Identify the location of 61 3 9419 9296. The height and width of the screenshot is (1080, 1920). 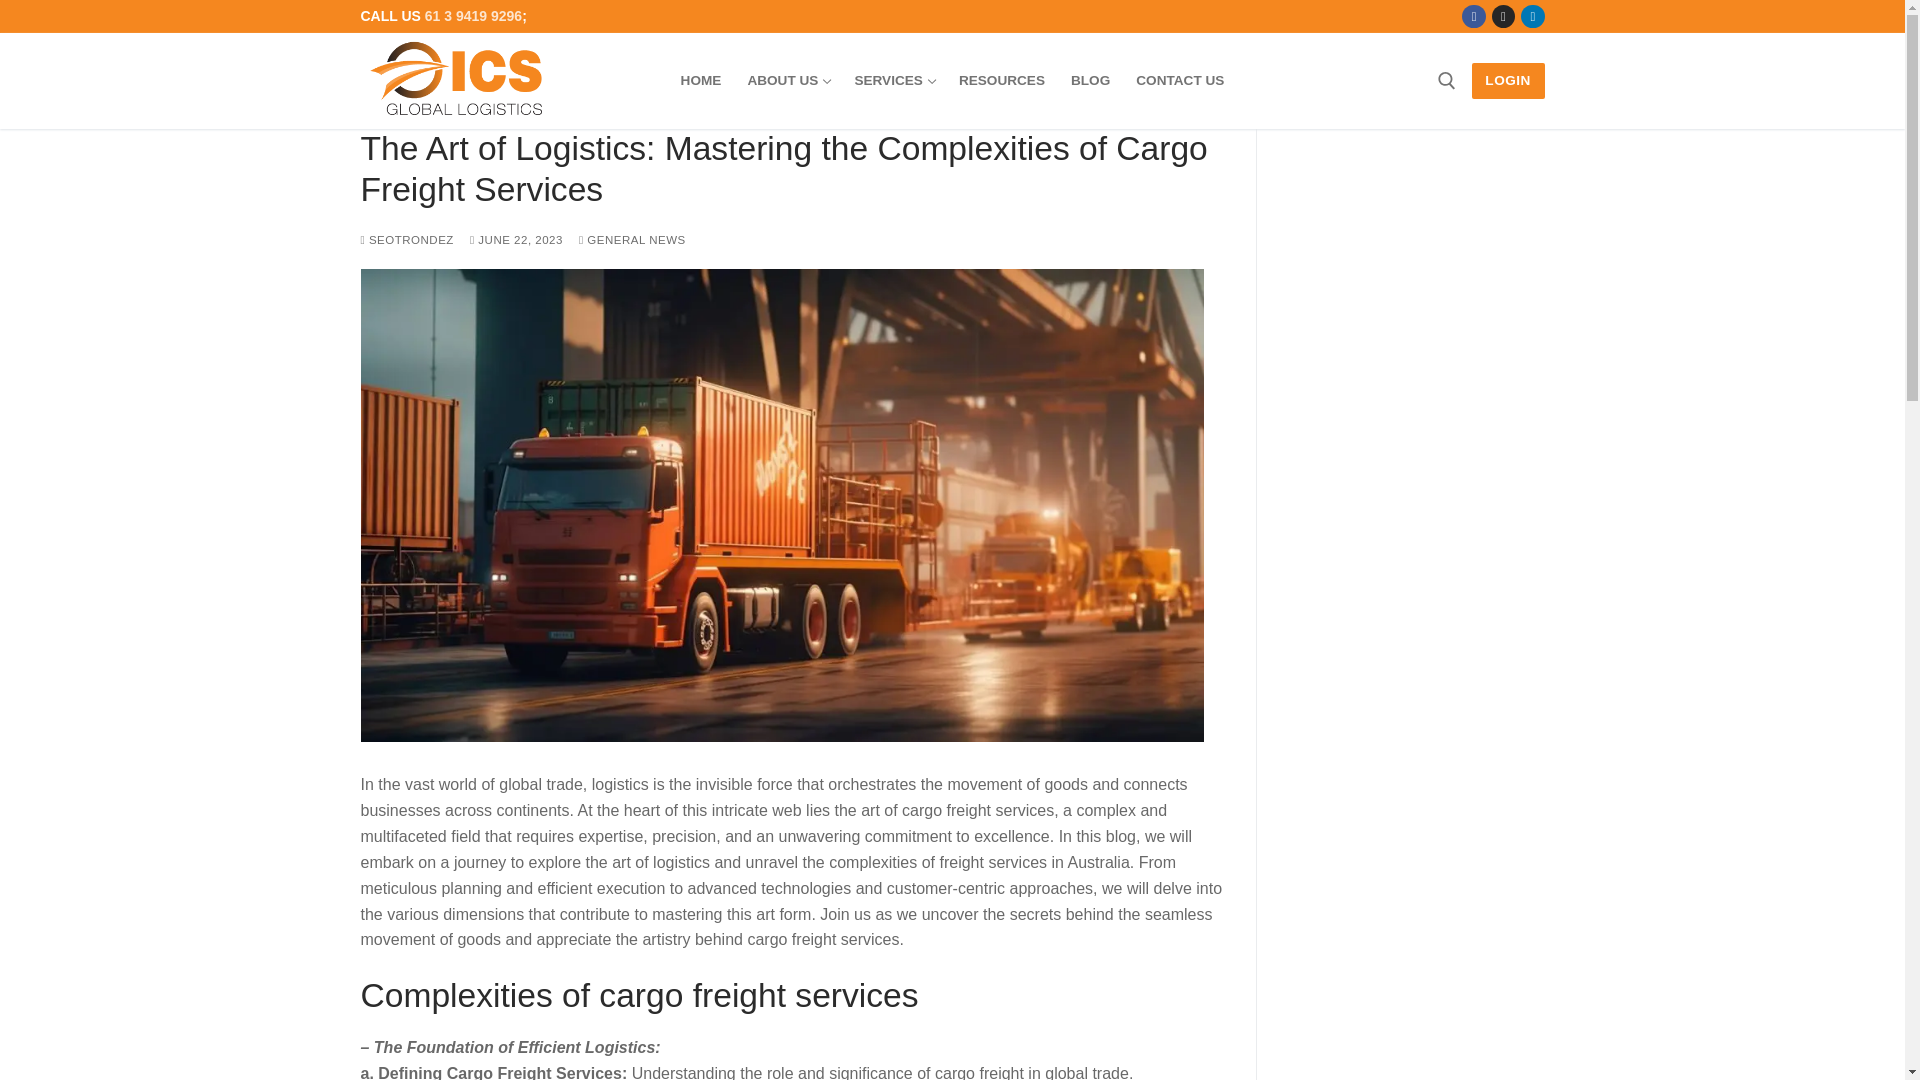
(1474, 16).